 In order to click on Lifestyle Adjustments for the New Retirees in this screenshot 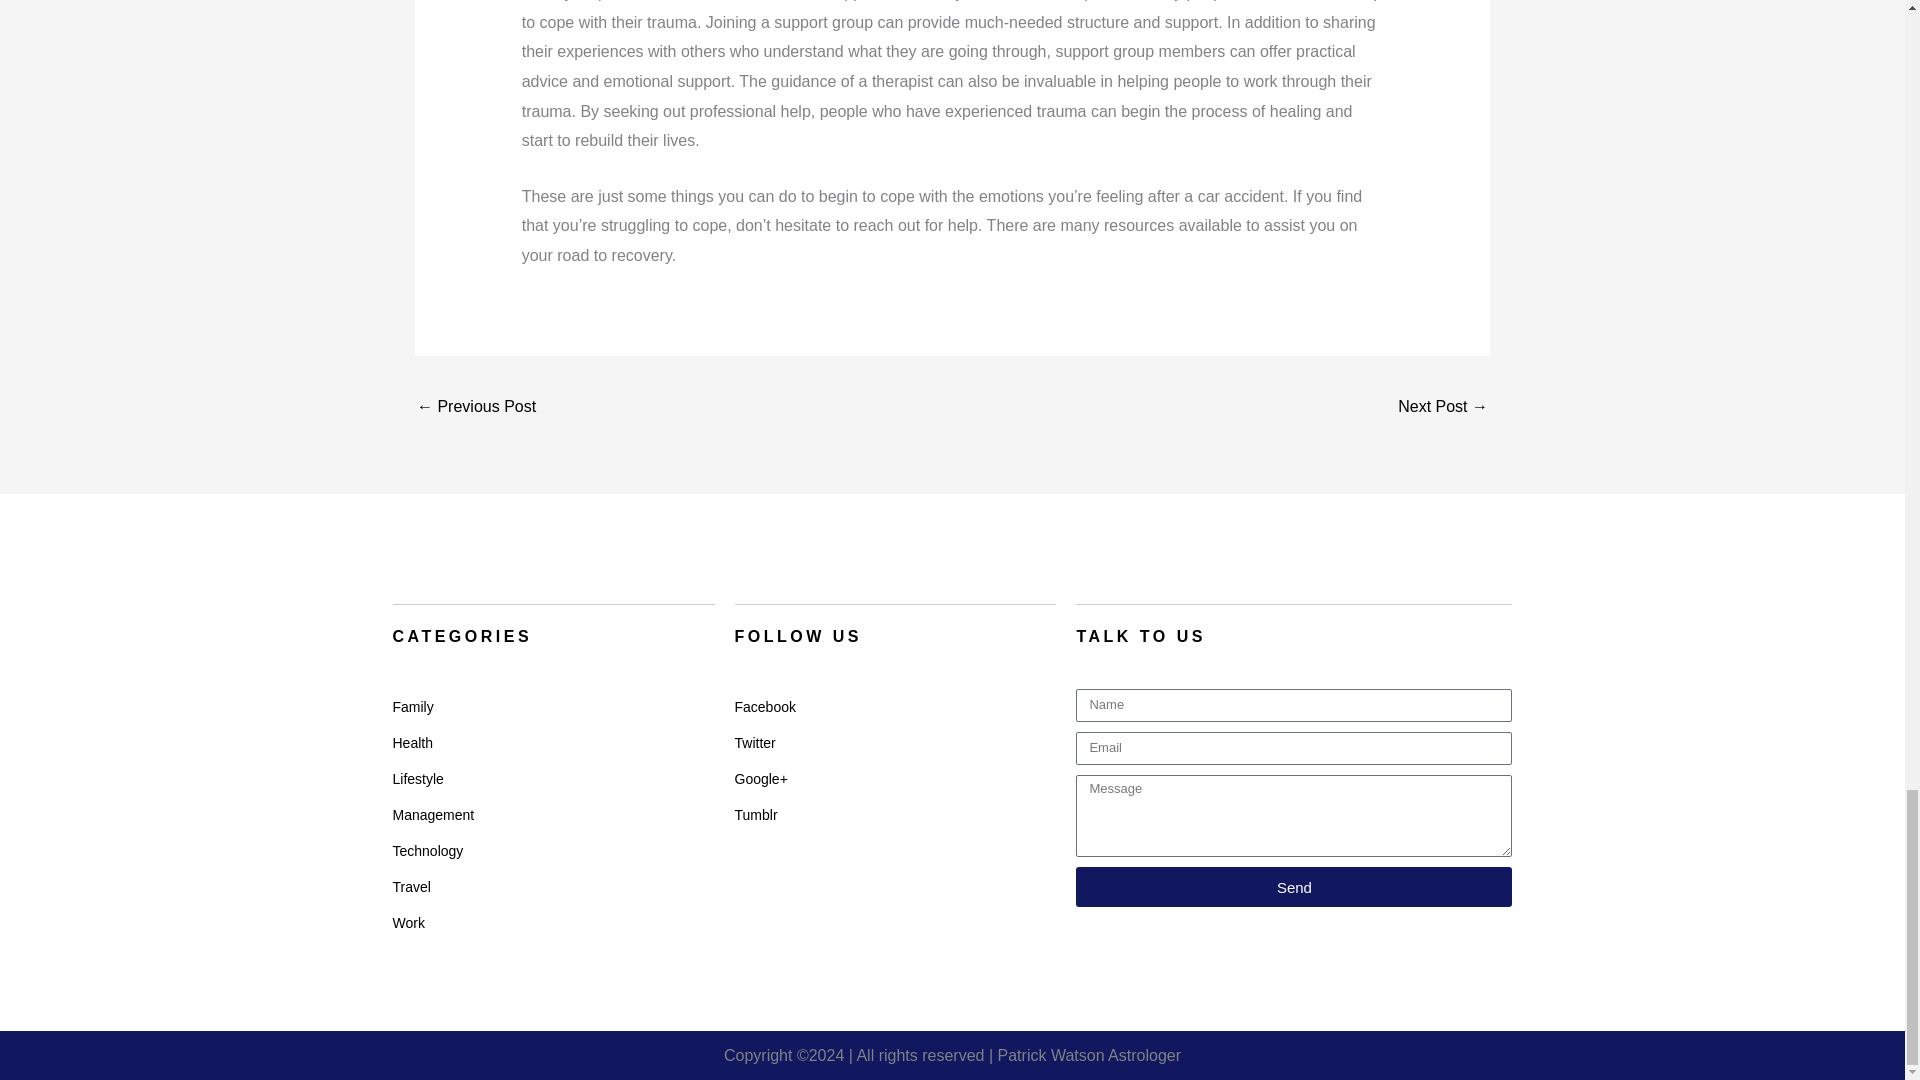, I will do `click(1442, 408)`.